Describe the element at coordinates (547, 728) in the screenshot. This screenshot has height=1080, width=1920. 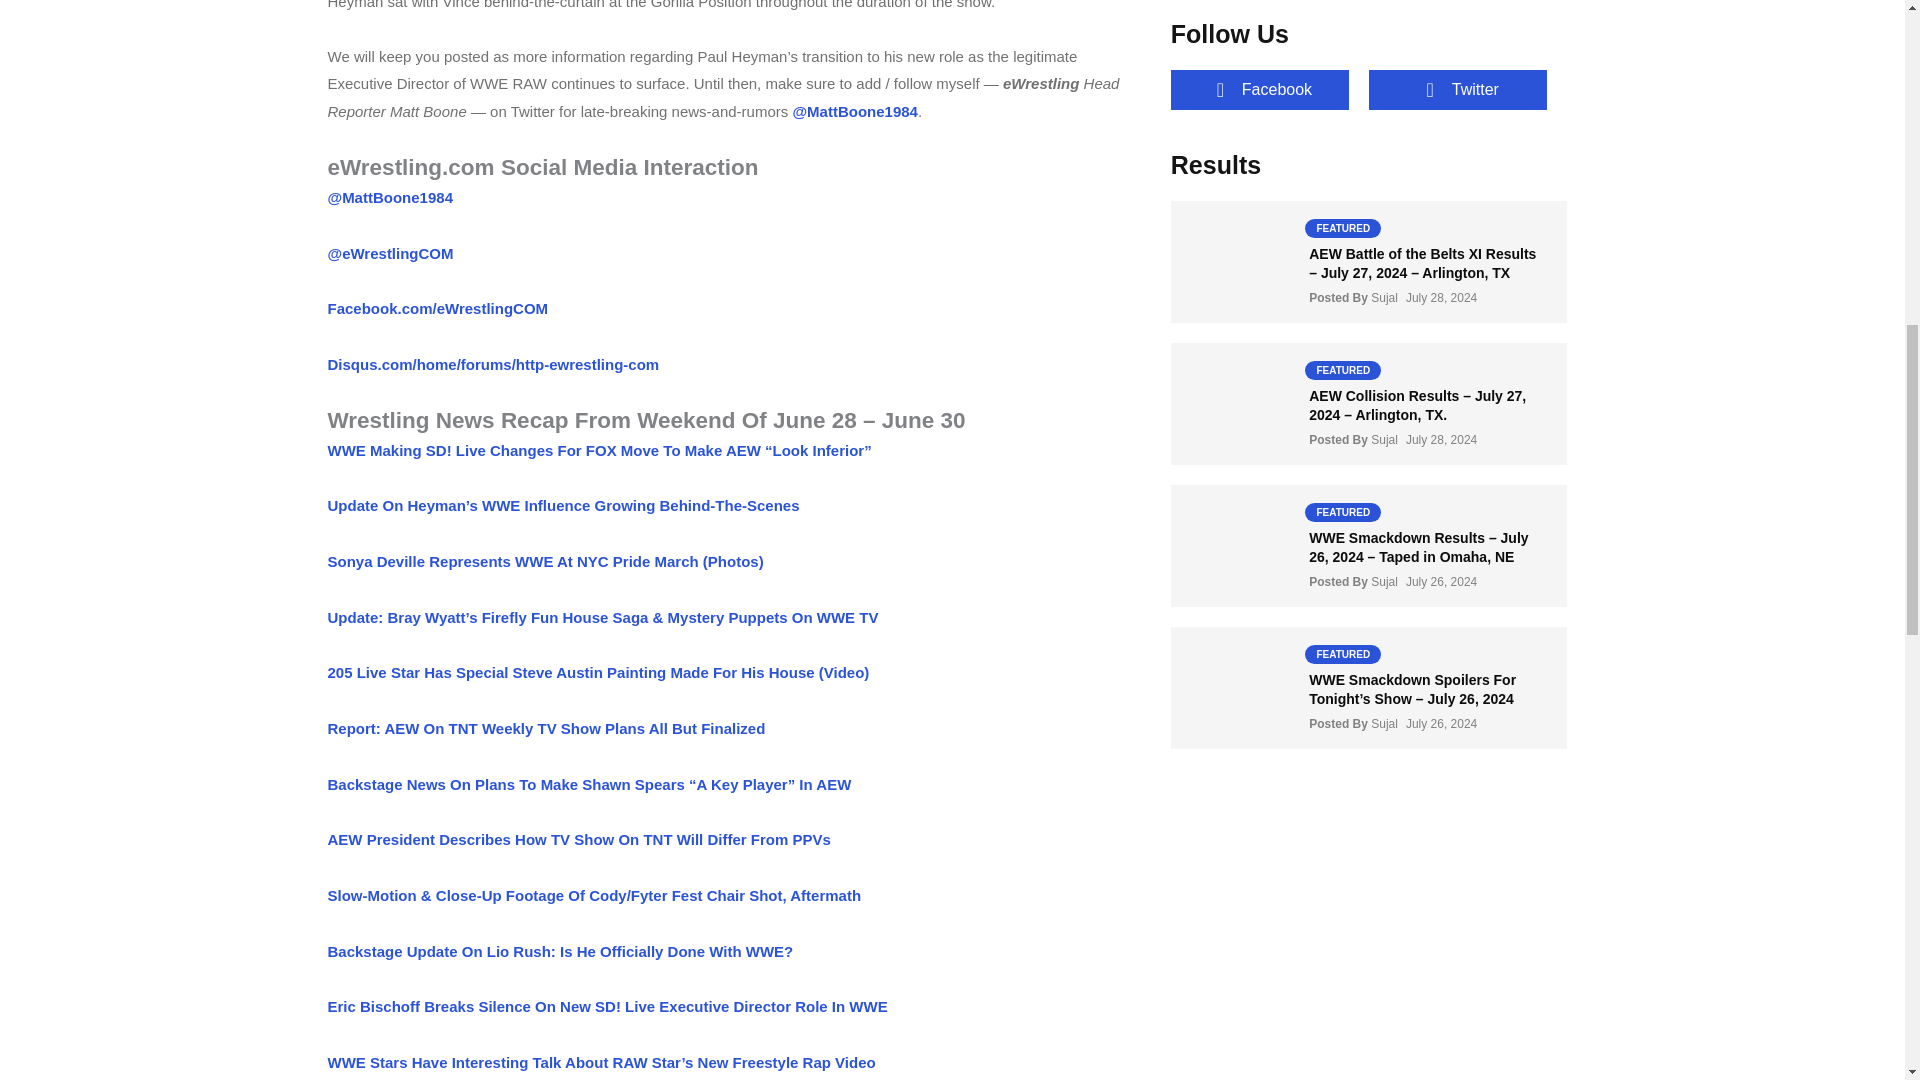
I see `Report: AEW On TNT Weekly TV Show Plans All But Finalized` at that location.